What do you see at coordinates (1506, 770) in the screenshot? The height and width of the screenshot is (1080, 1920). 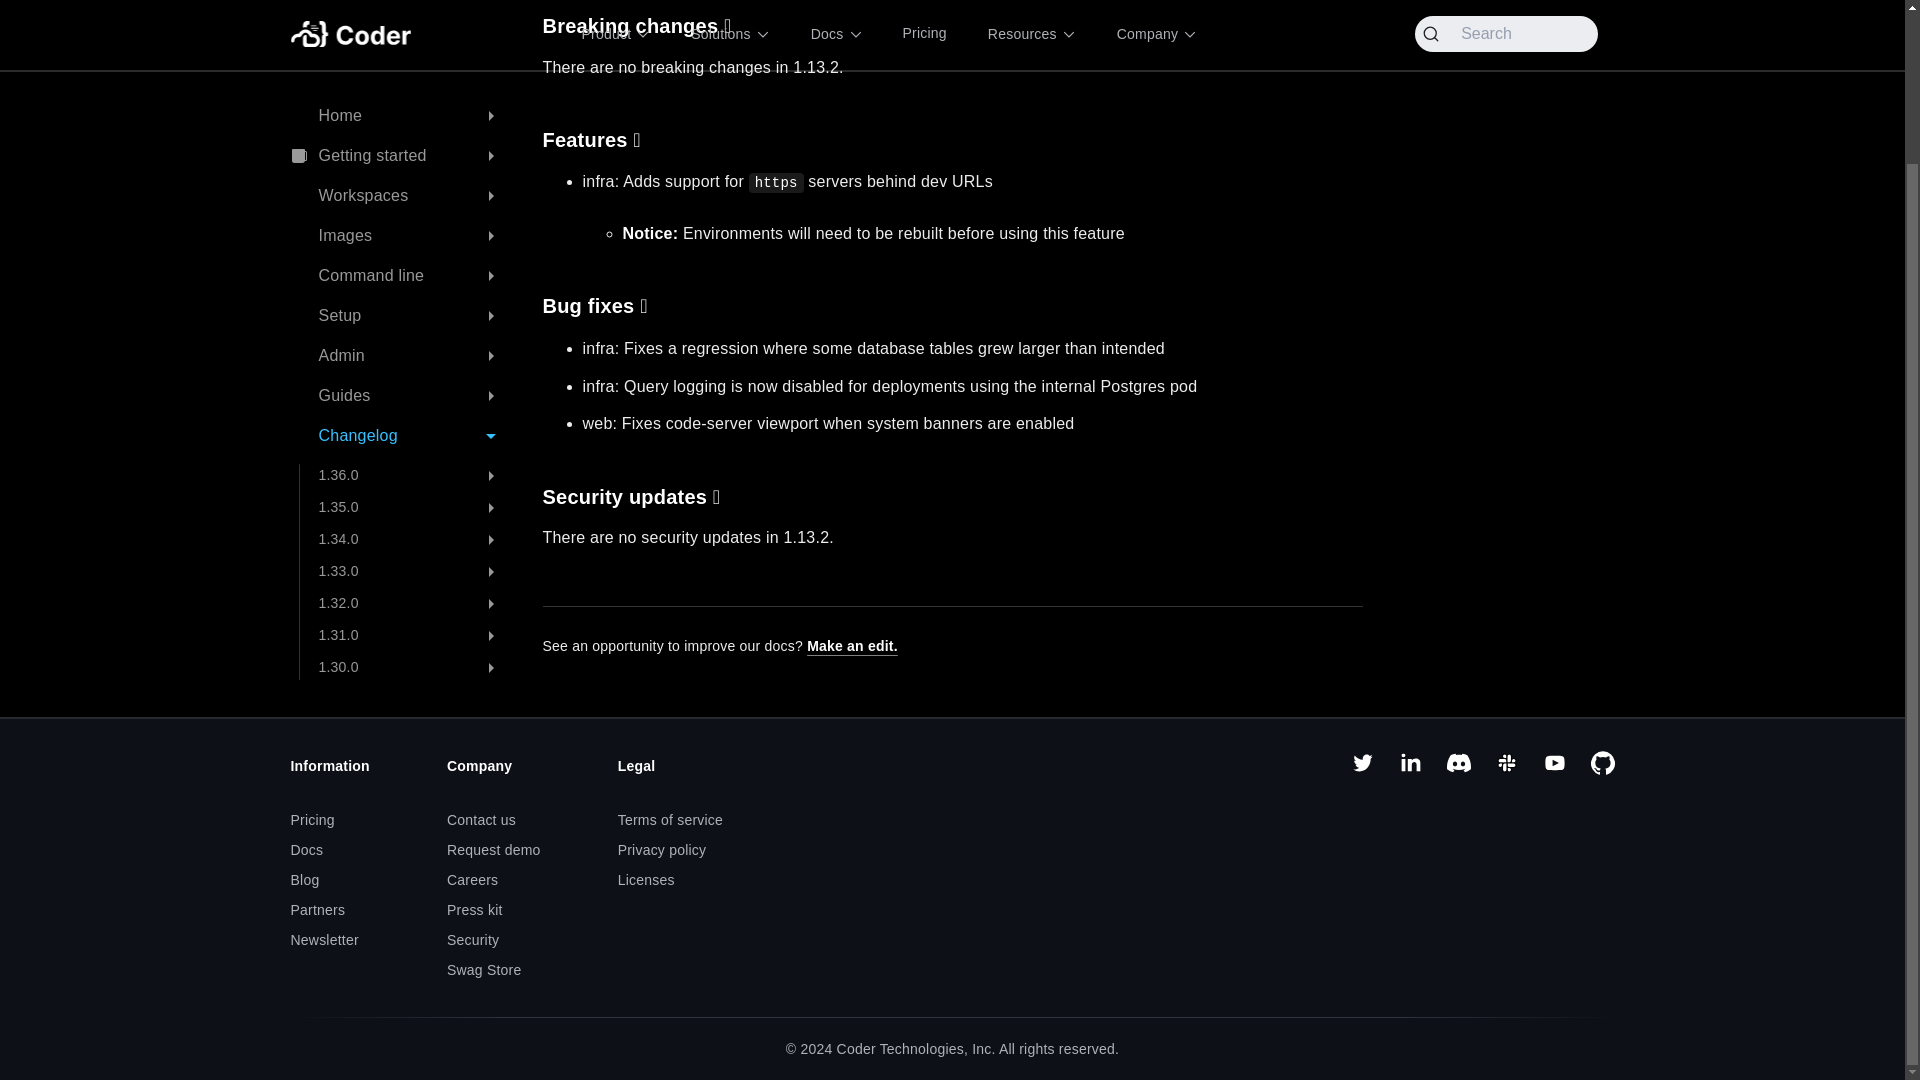 I see `Slack` at bounding box center [1506, 770].